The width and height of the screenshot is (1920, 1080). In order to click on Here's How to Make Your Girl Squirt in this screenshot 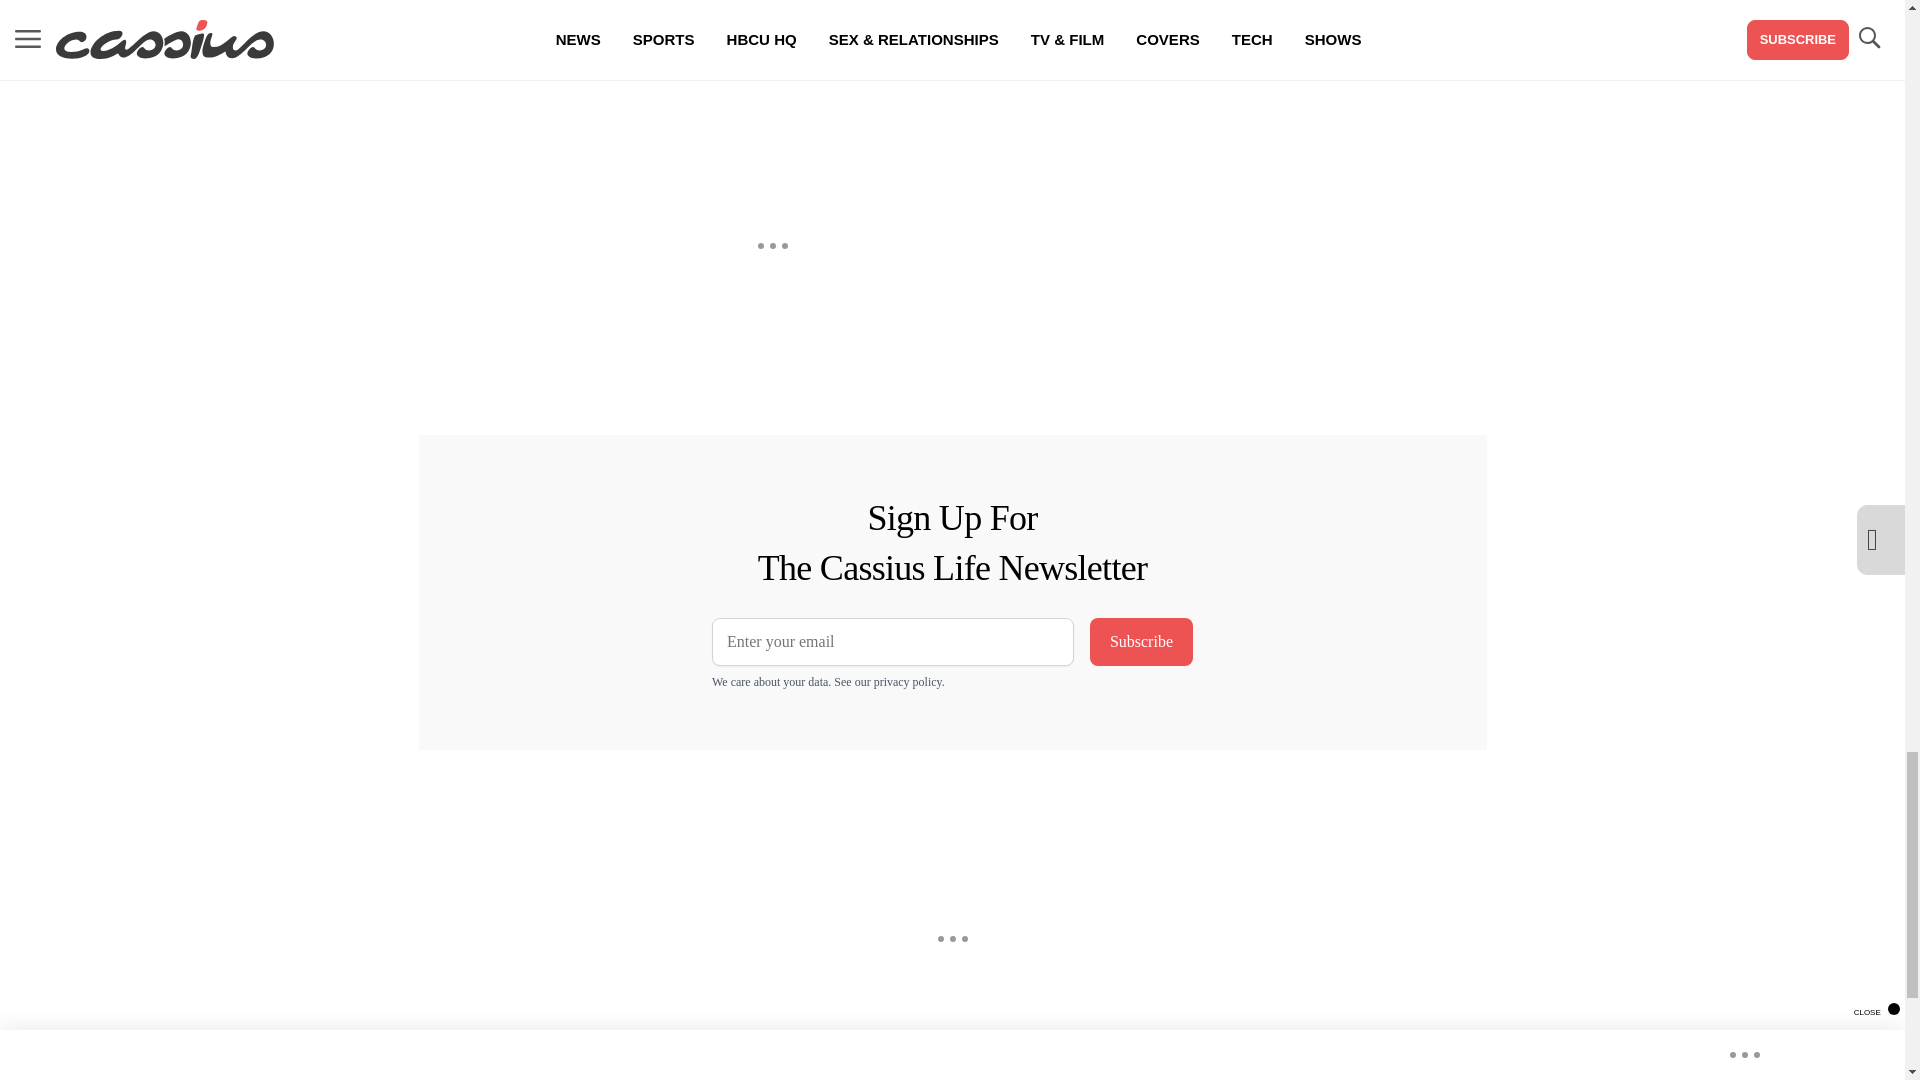, I will do `click(772, 37)`.